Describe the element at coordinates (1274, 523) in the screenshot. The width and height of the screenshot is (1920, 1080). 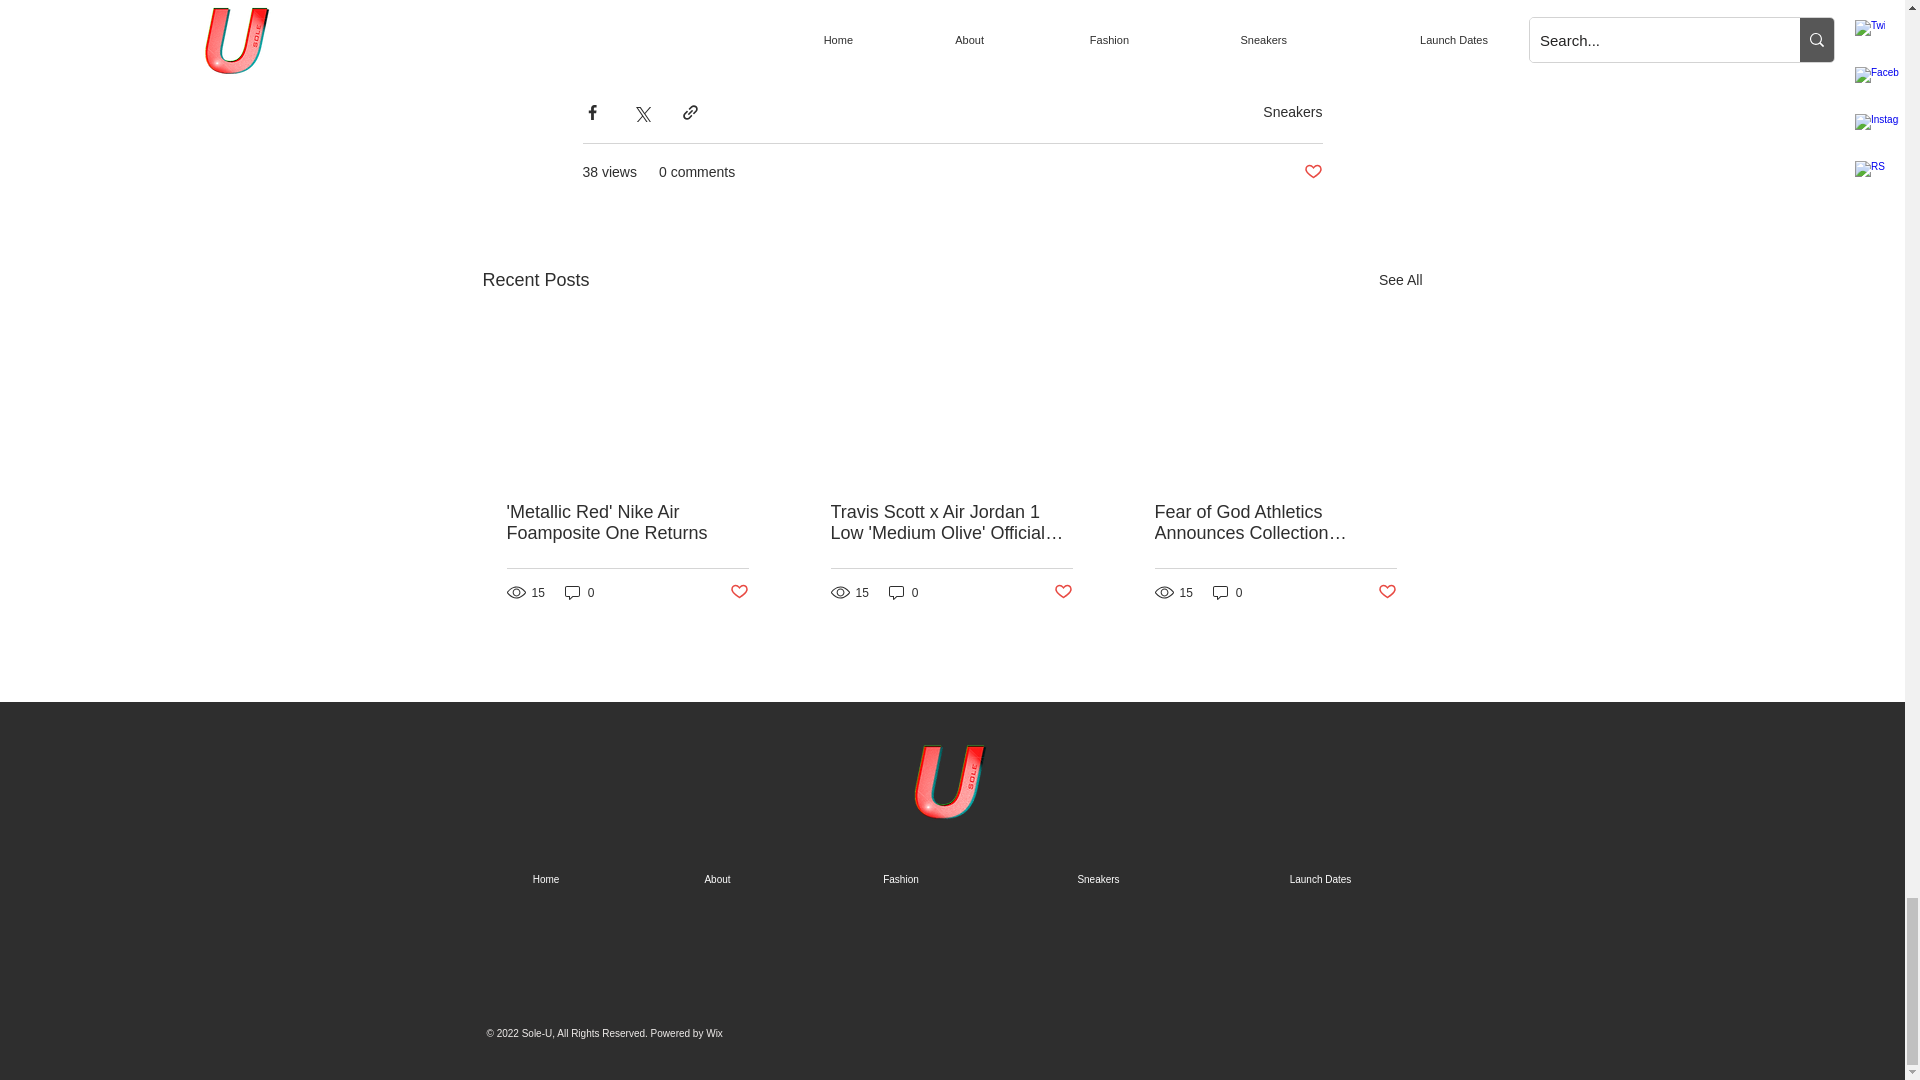
I see `Fear of God Athletics Announces Collection Unveiling` at that location.